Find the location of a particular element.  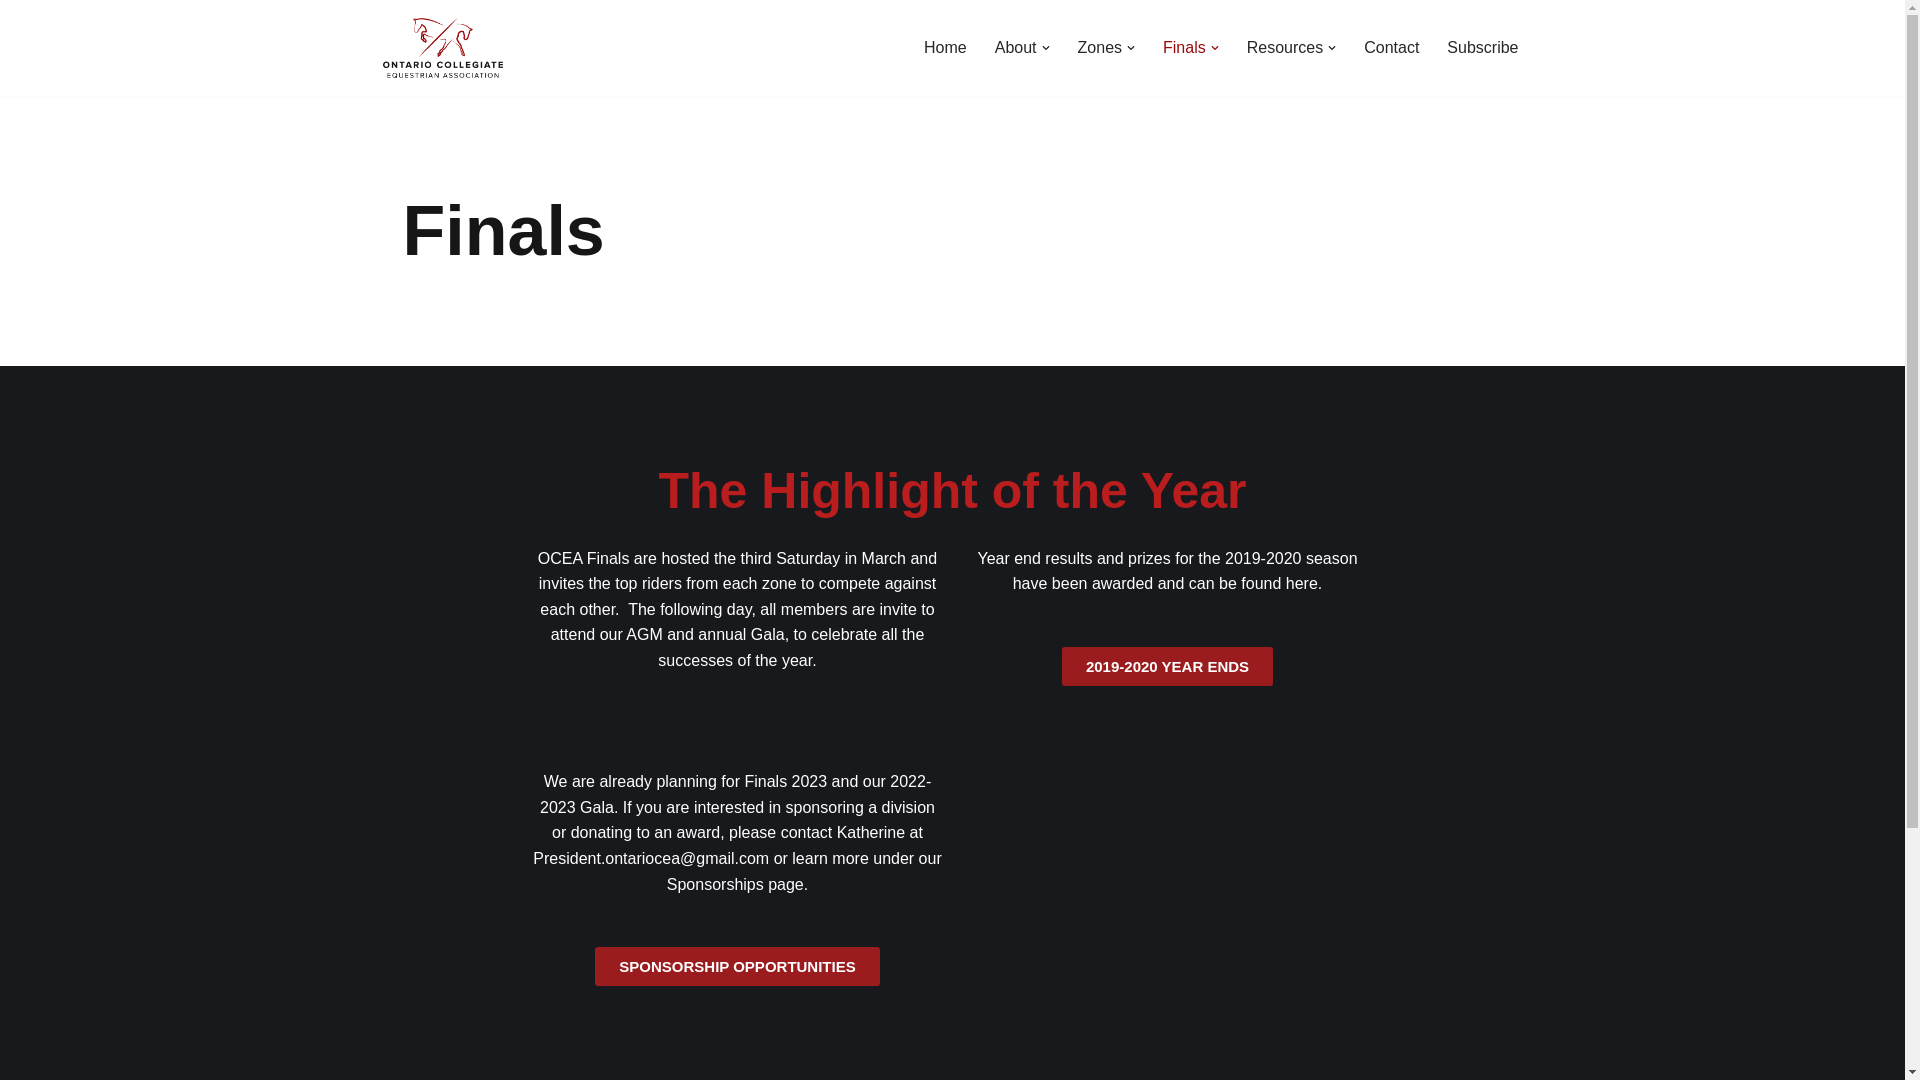

Finals is located at coordinates (1184, 46).